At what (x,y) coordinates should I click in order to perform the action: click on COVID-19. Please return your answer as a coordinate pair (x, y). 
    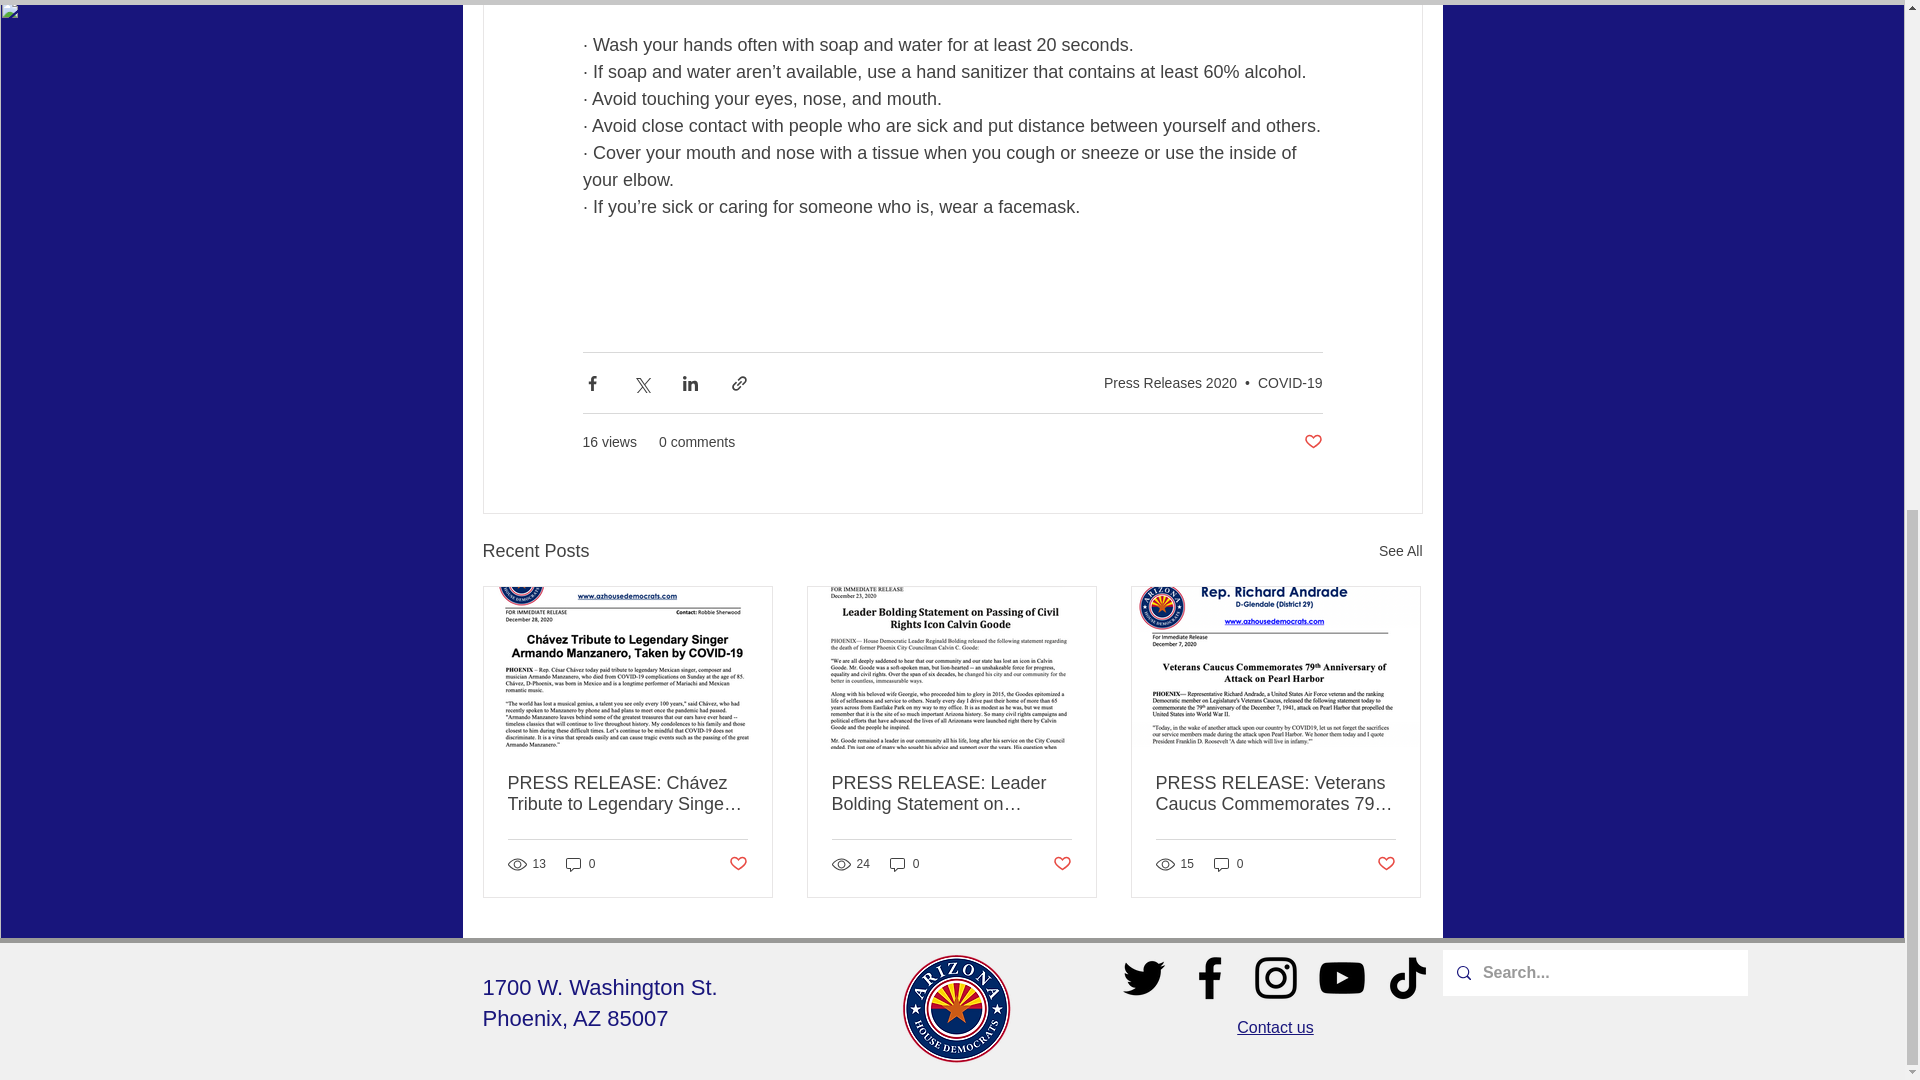
    Looking at the image, I should click on (1290, 382).